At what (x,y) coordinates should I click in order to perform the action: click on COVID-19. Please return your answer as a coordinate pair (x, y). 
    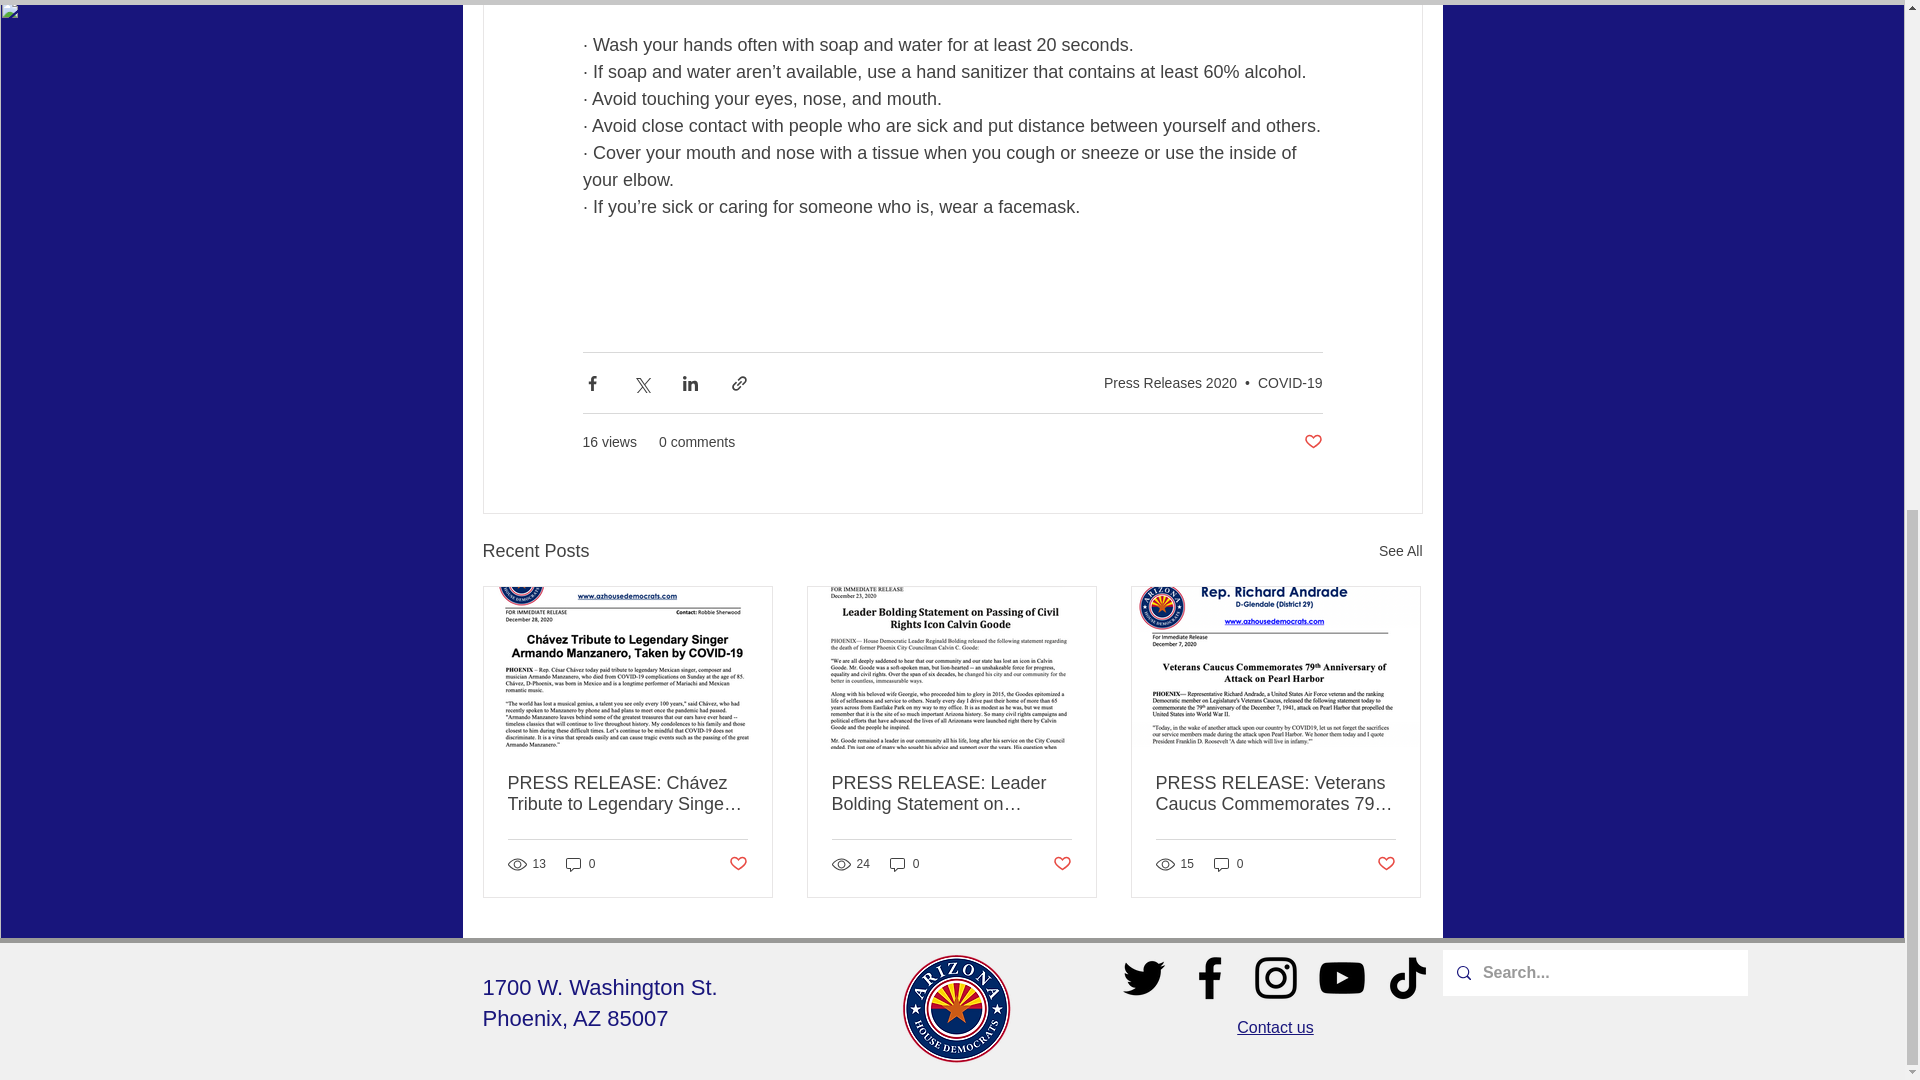
    Looking at the image, I should click on (1290, 382).